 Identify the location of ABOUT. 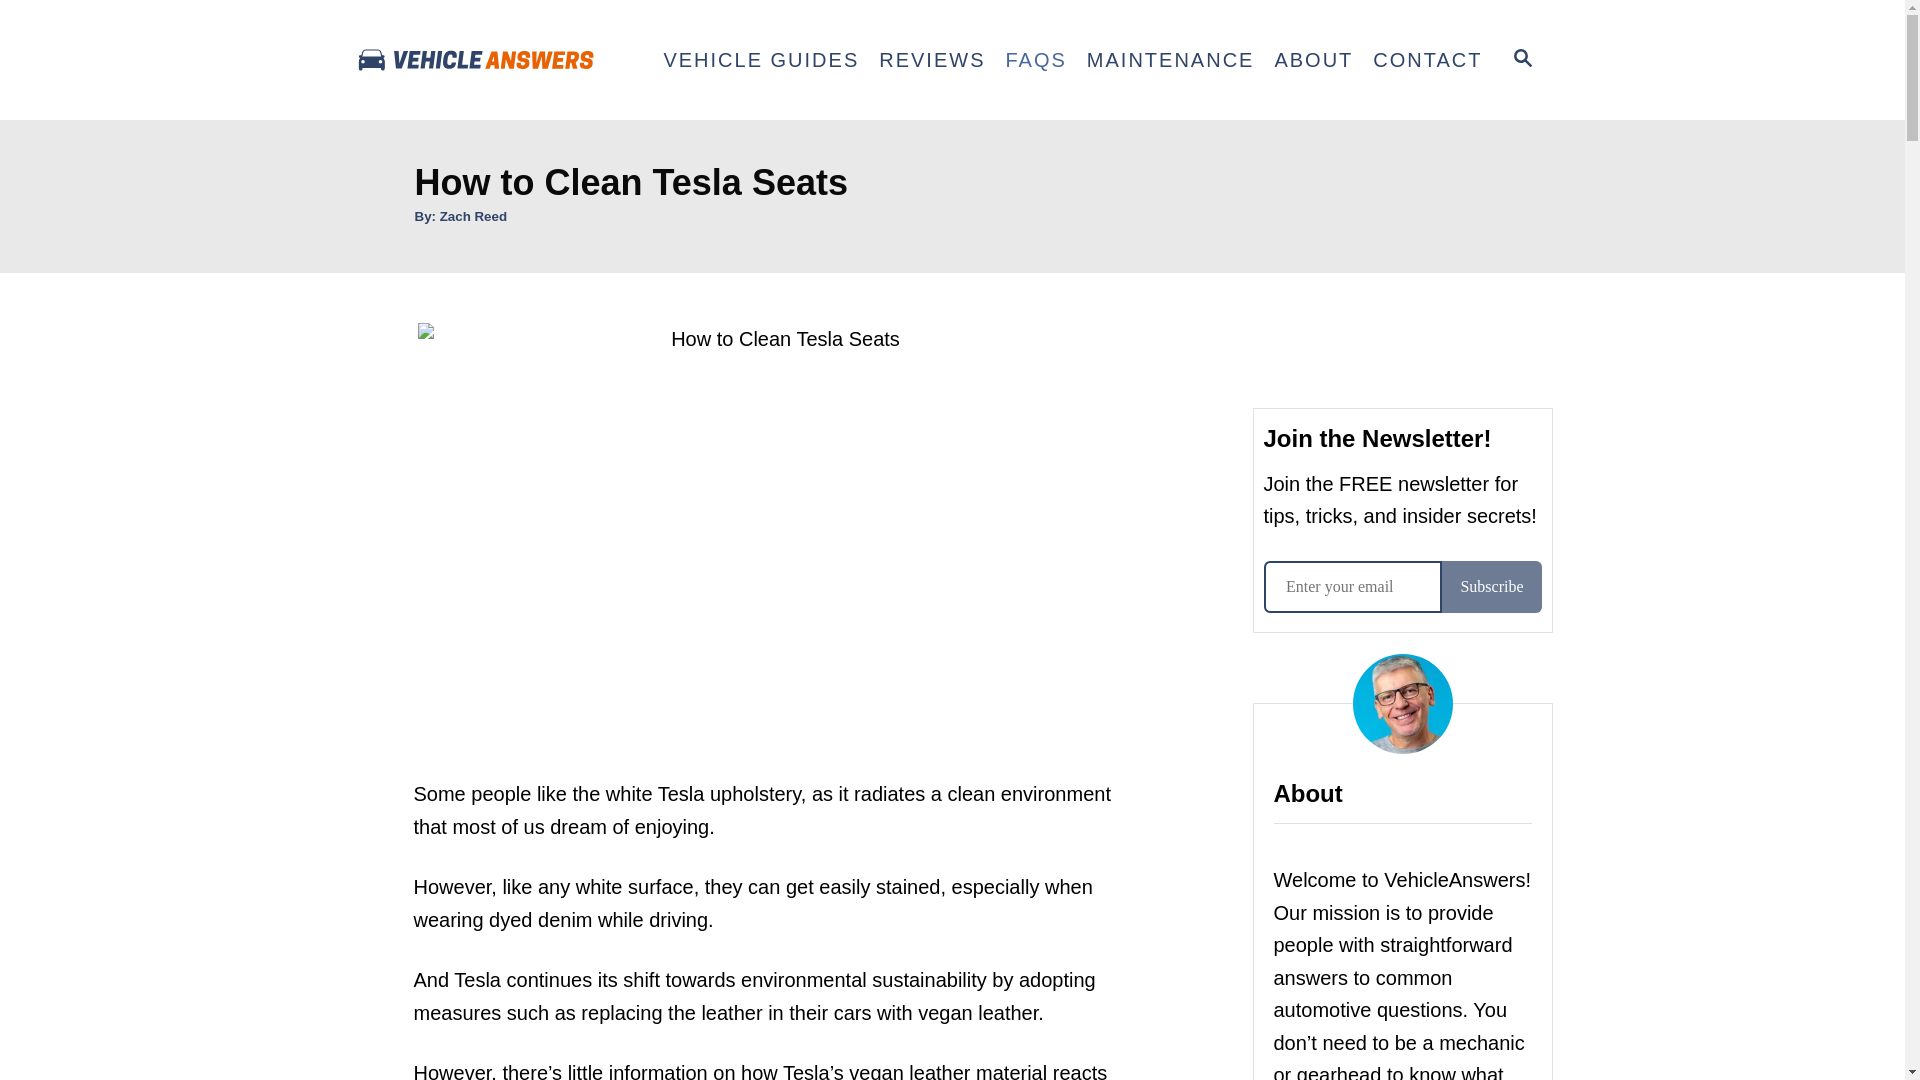
(1313, 60).